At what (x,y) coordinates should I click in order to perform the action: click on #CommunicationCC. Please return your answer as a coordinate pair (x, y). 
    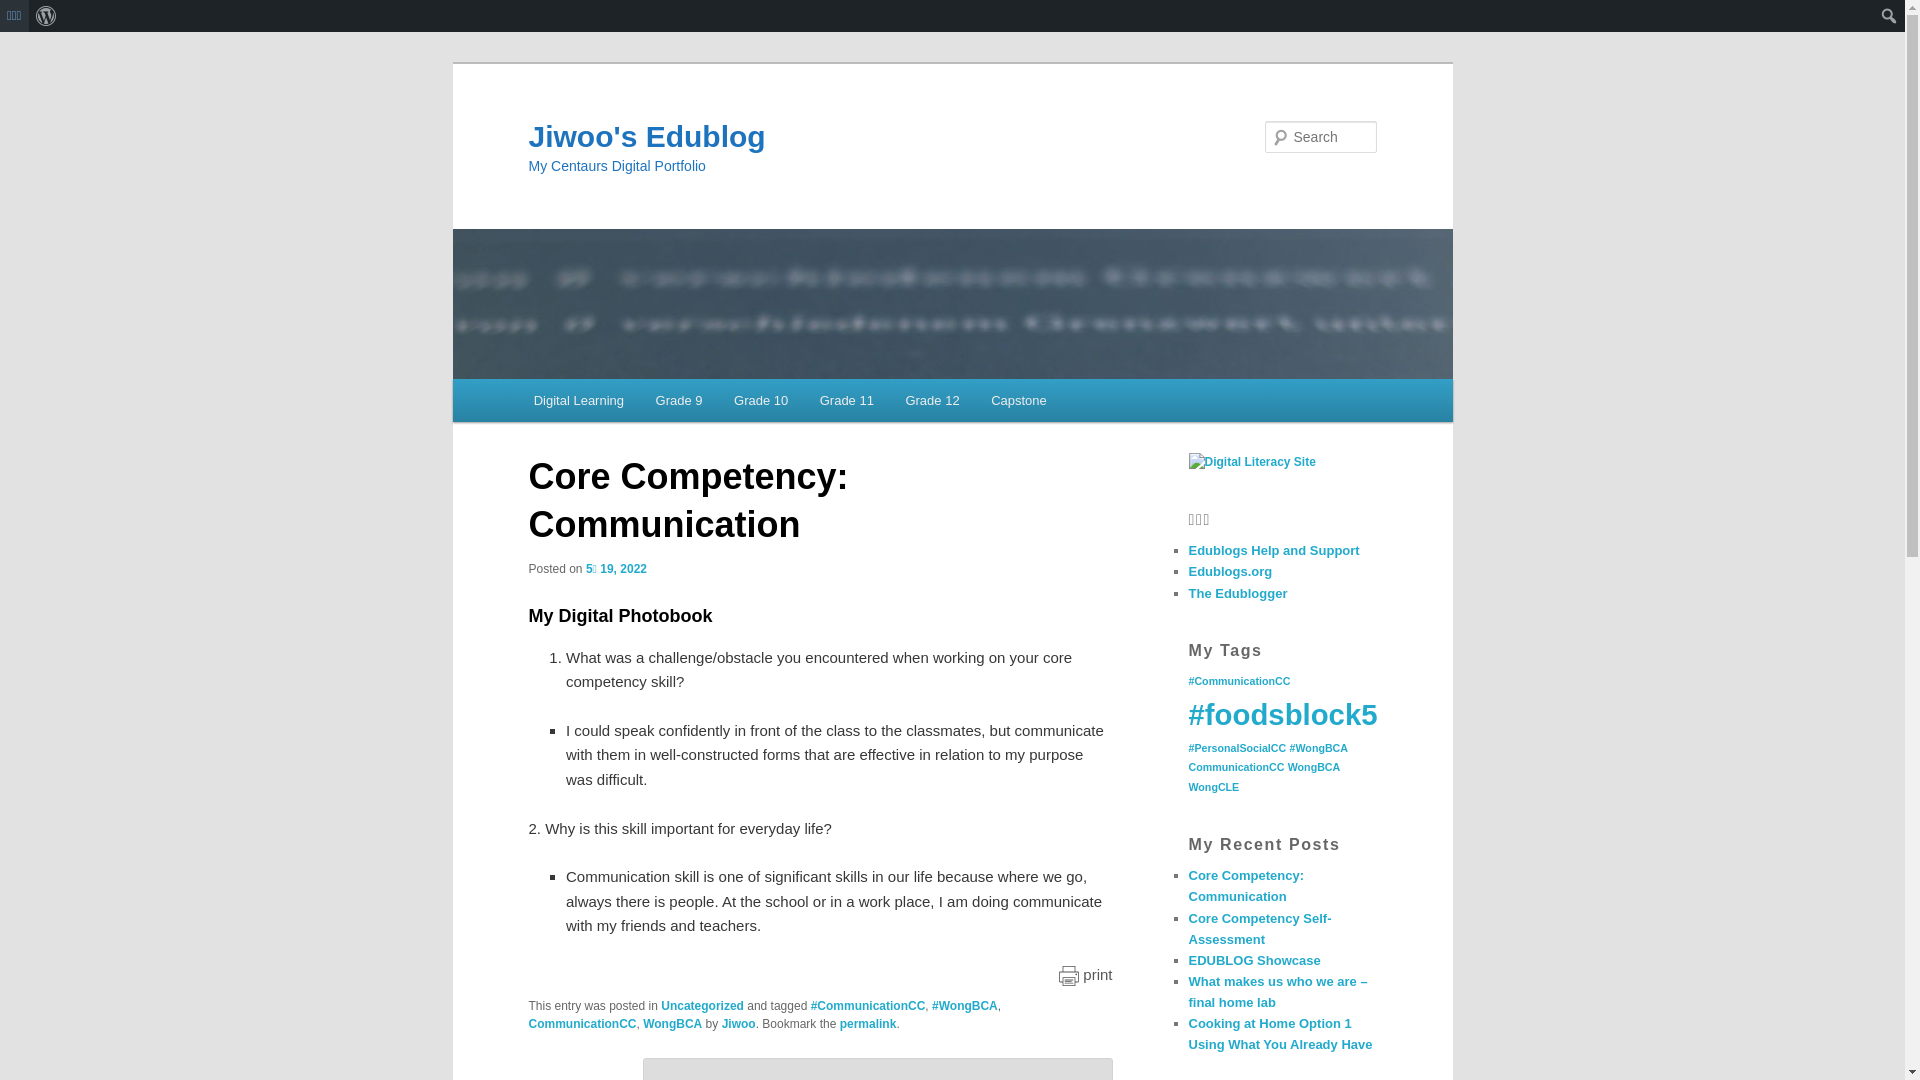
    Looking at the image, I should click on (1239, 681).